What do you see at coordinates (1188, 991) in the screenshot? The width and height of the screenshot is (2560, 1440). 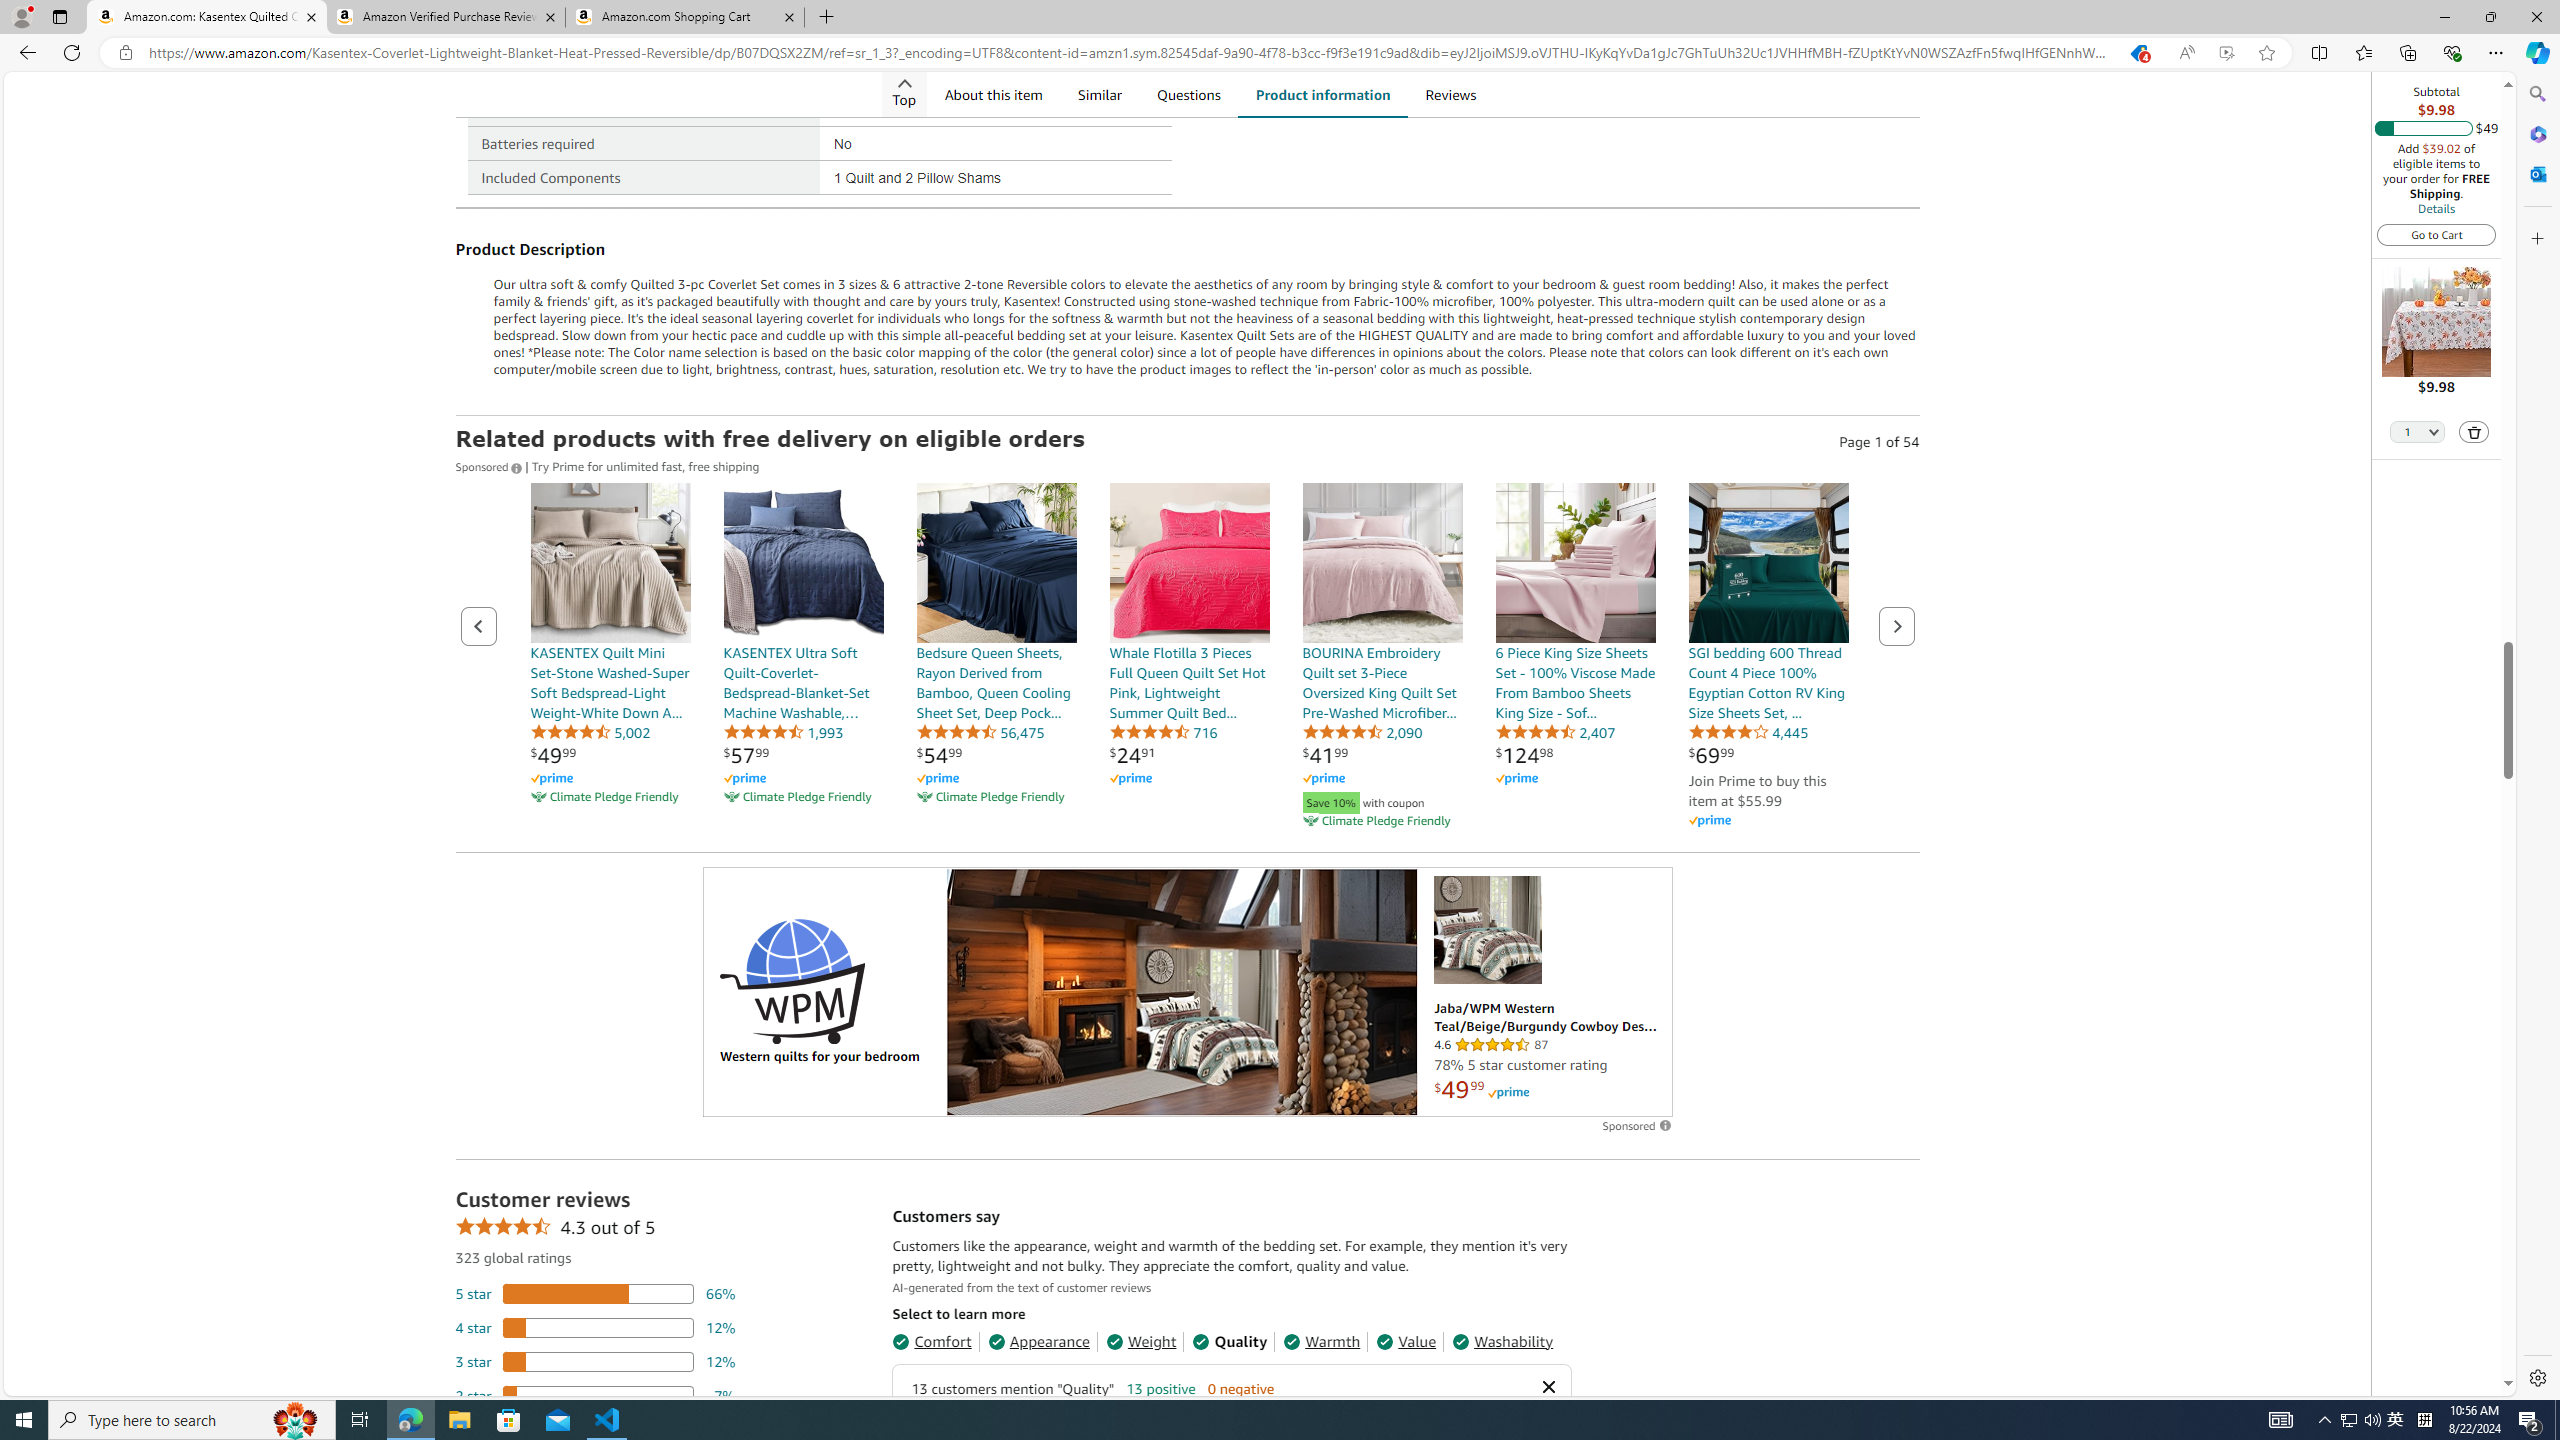 I see `Sponsored ad` at bounding box center [1188, 991].